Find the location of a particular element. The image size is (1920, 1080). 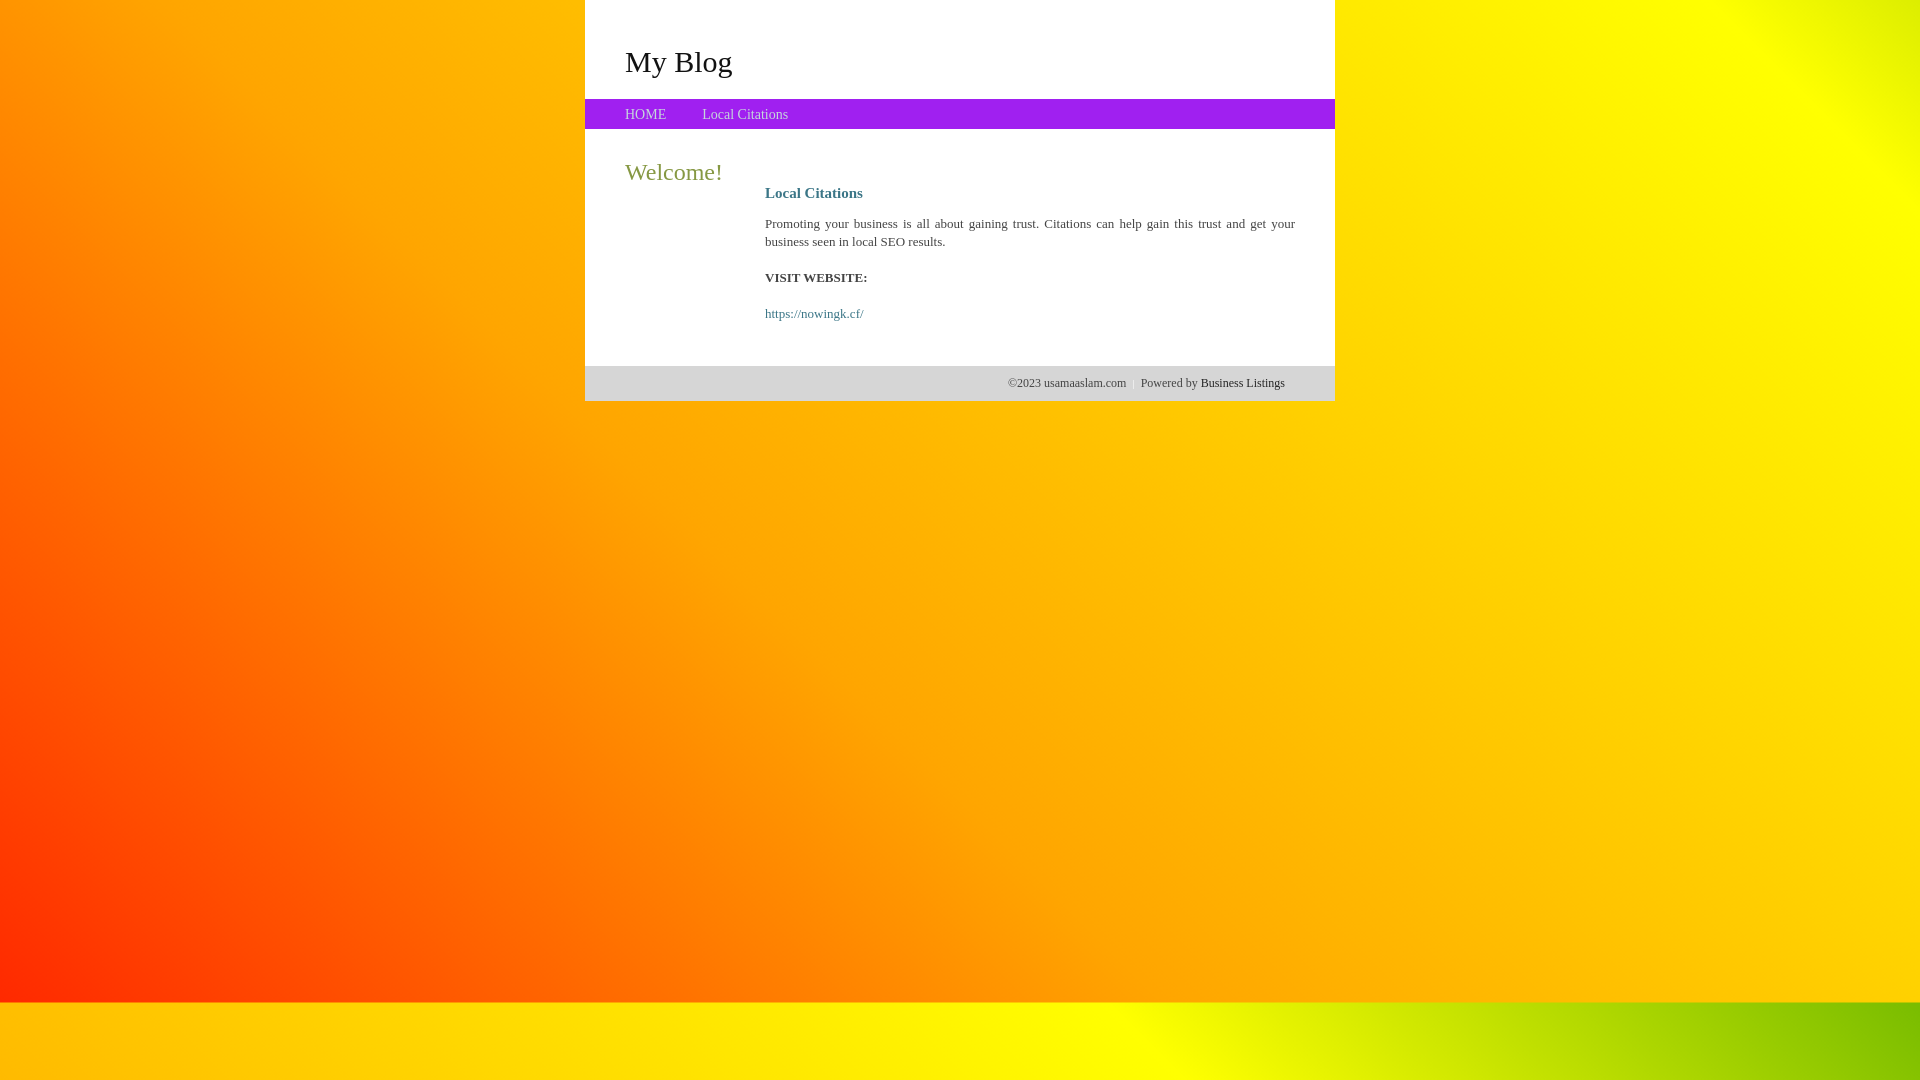

https://nowingk.cf/ is located at coordinates (814, 314).